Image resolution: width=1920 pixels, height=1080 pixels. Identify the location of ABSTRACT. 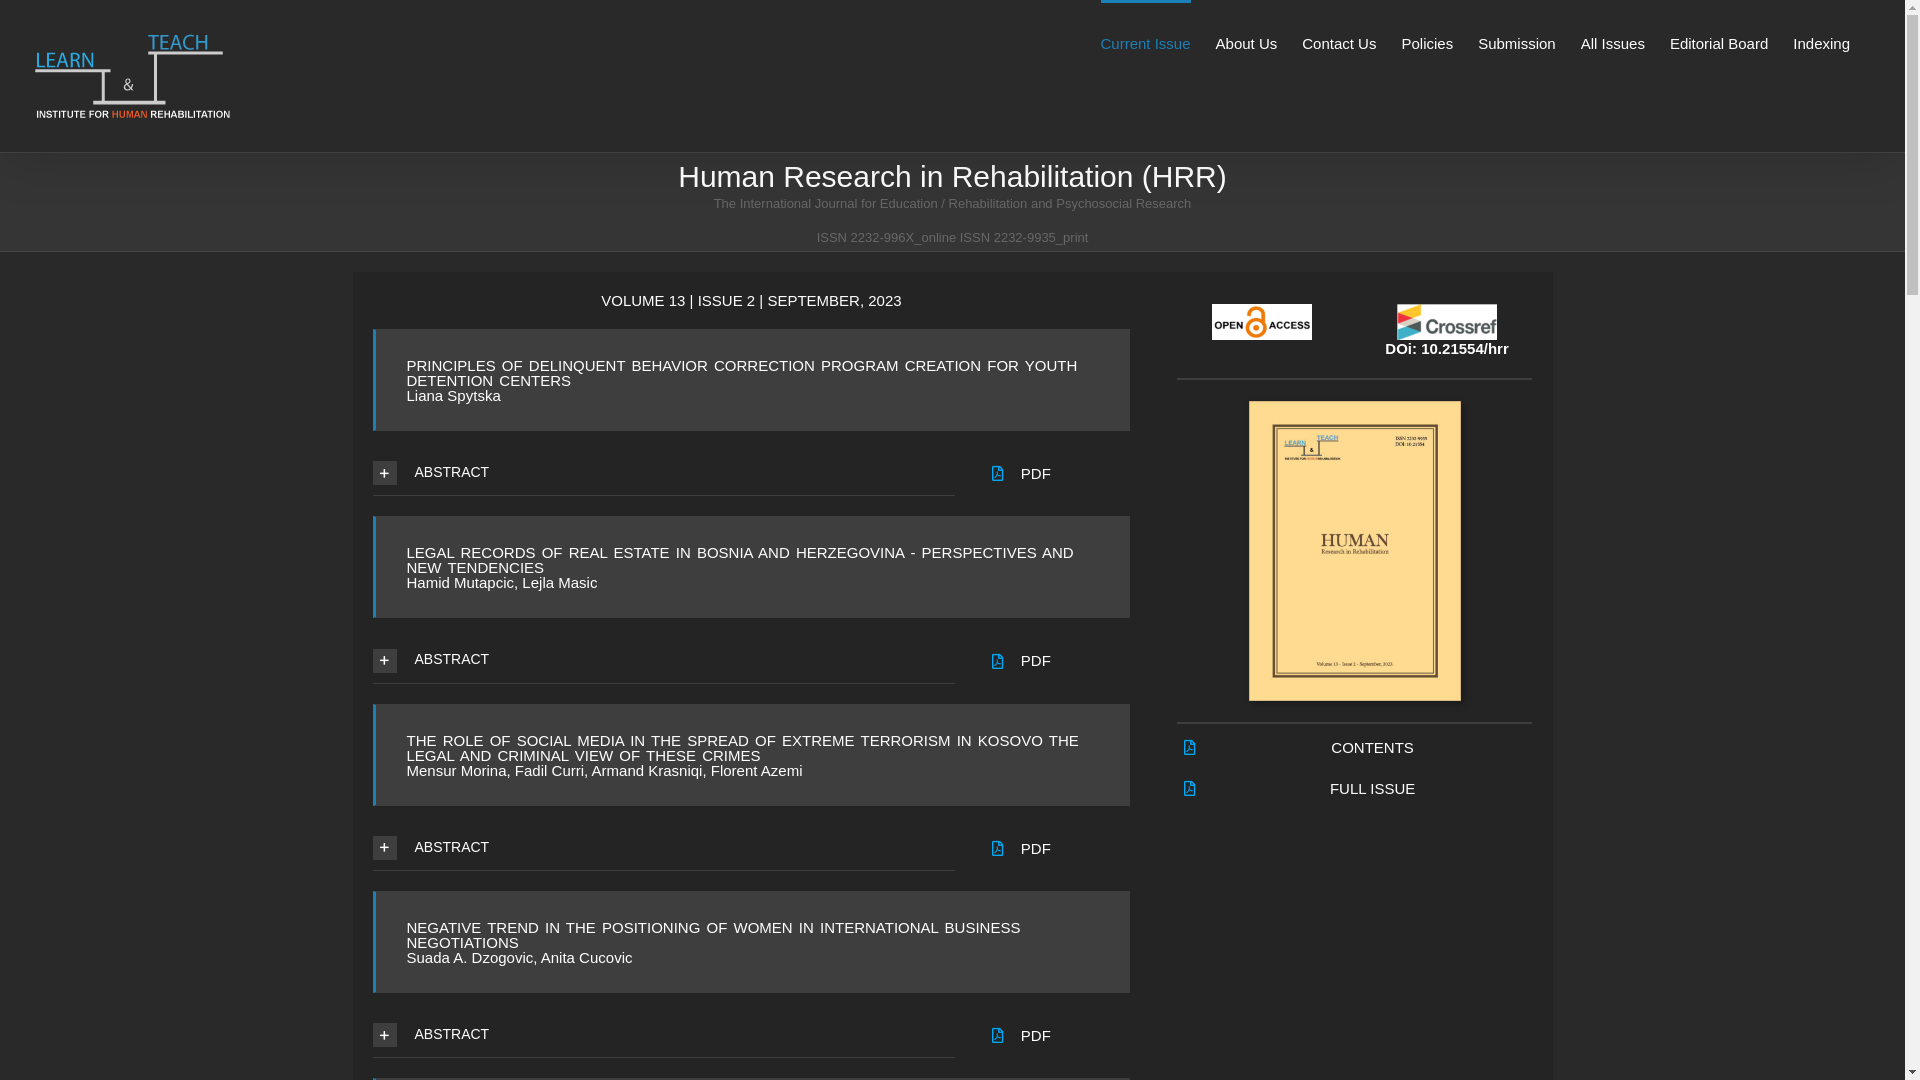
(663, 473).